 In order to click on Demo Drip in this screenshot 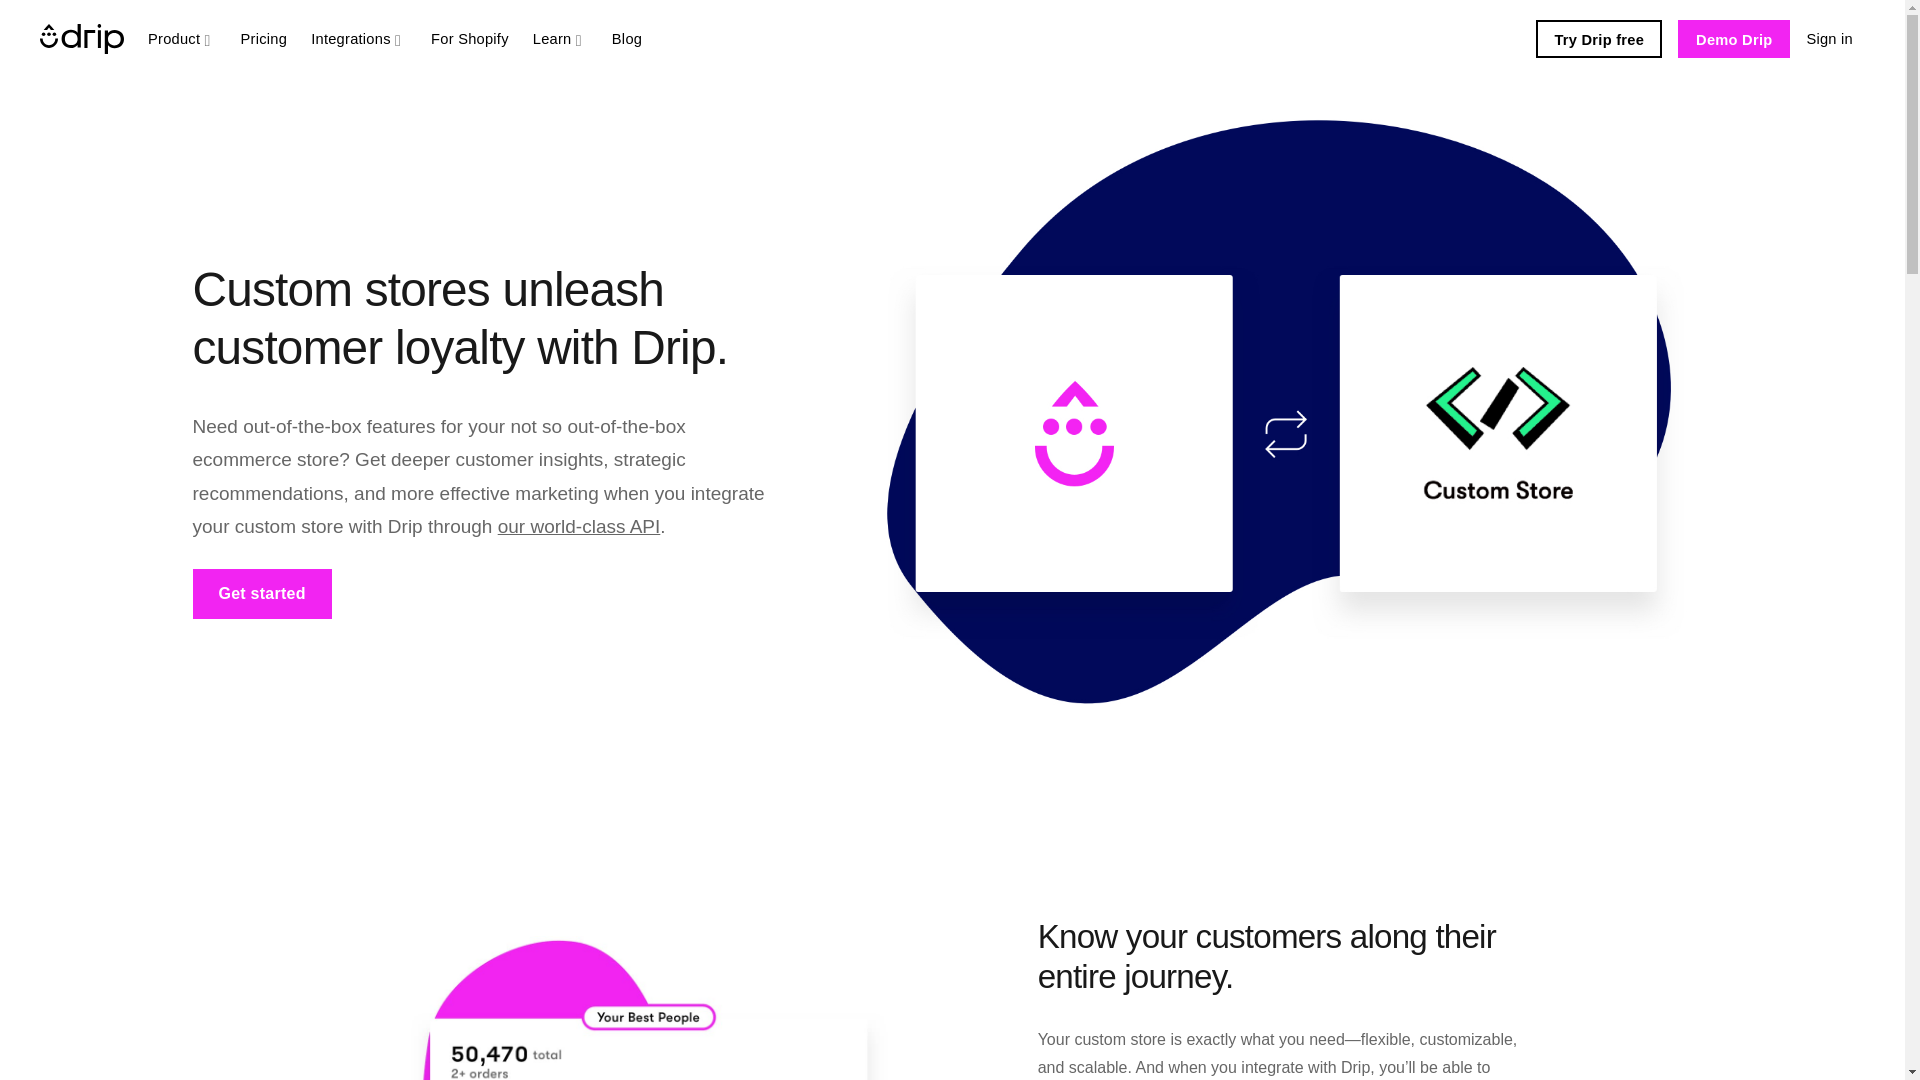, I will do `click(1734, 39)`.